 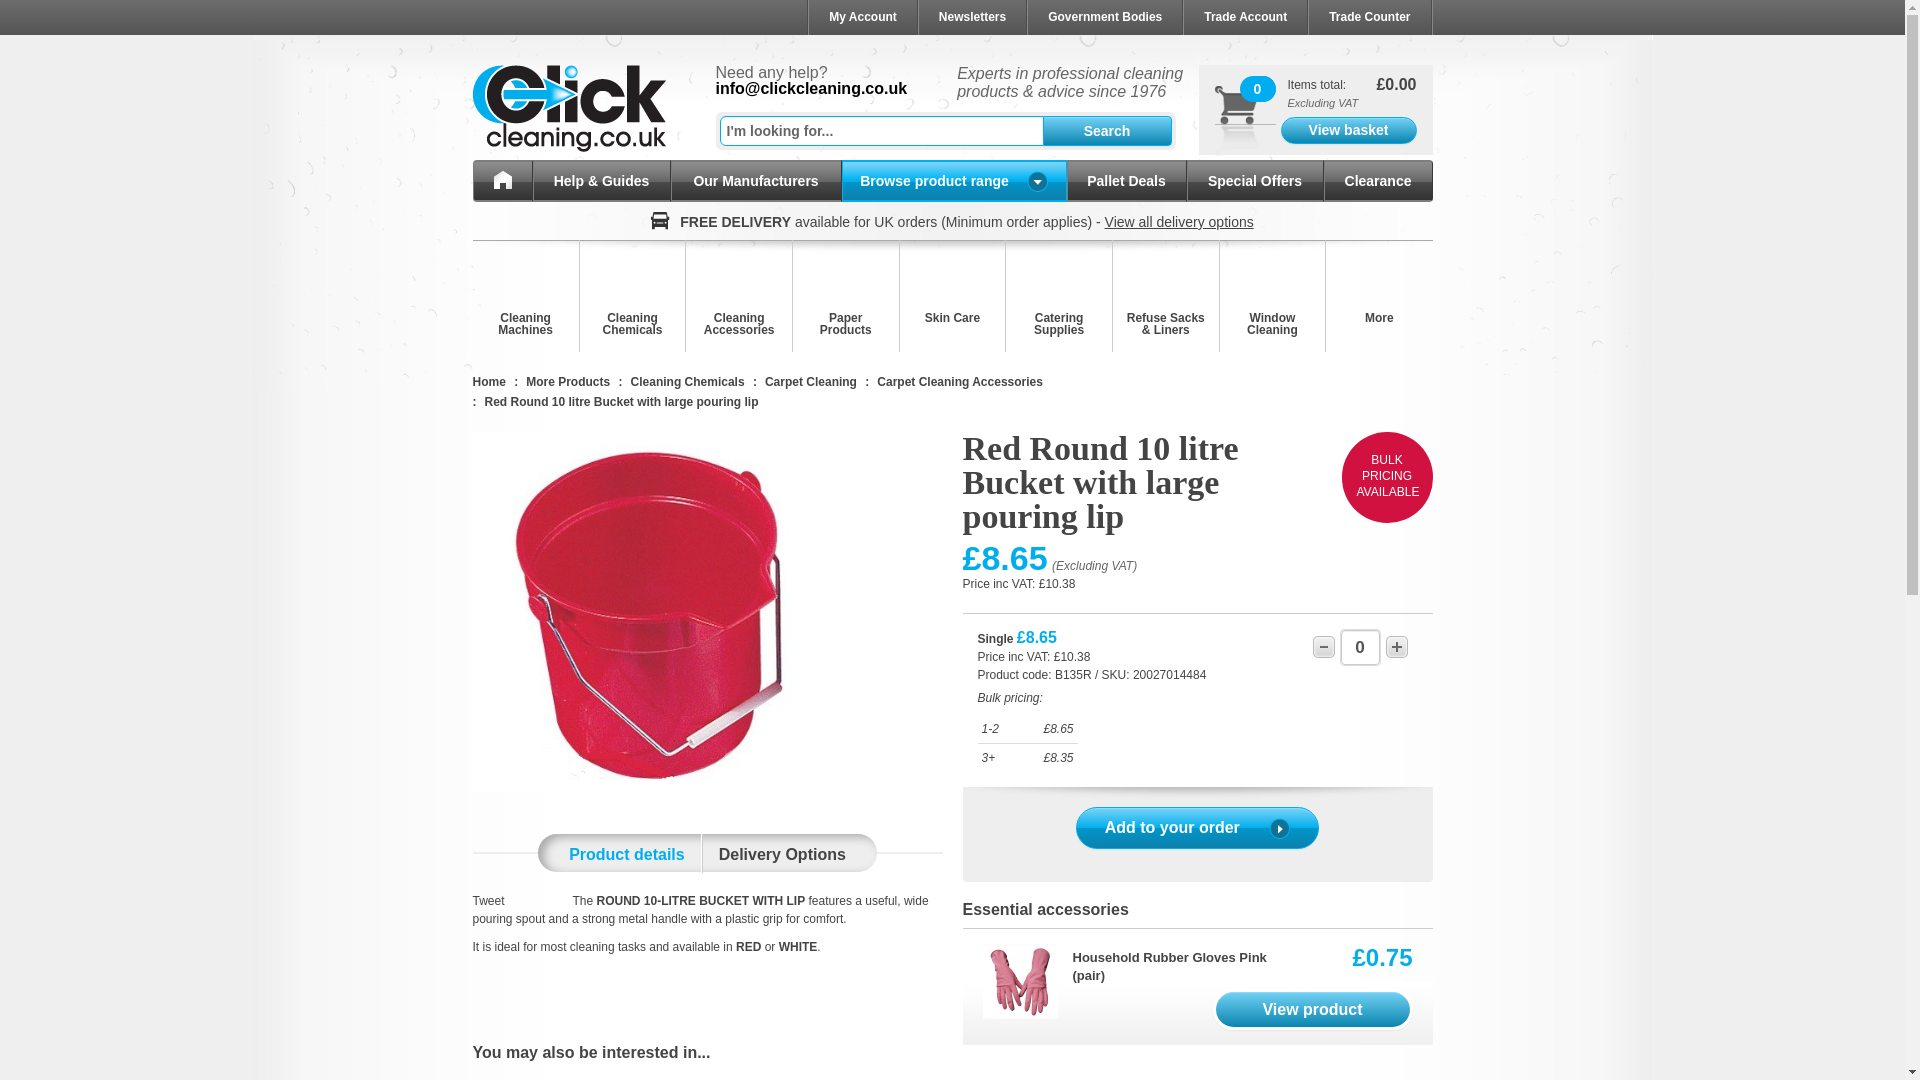 I want to click on Our Manufacturers, so click(x=756, y=180).